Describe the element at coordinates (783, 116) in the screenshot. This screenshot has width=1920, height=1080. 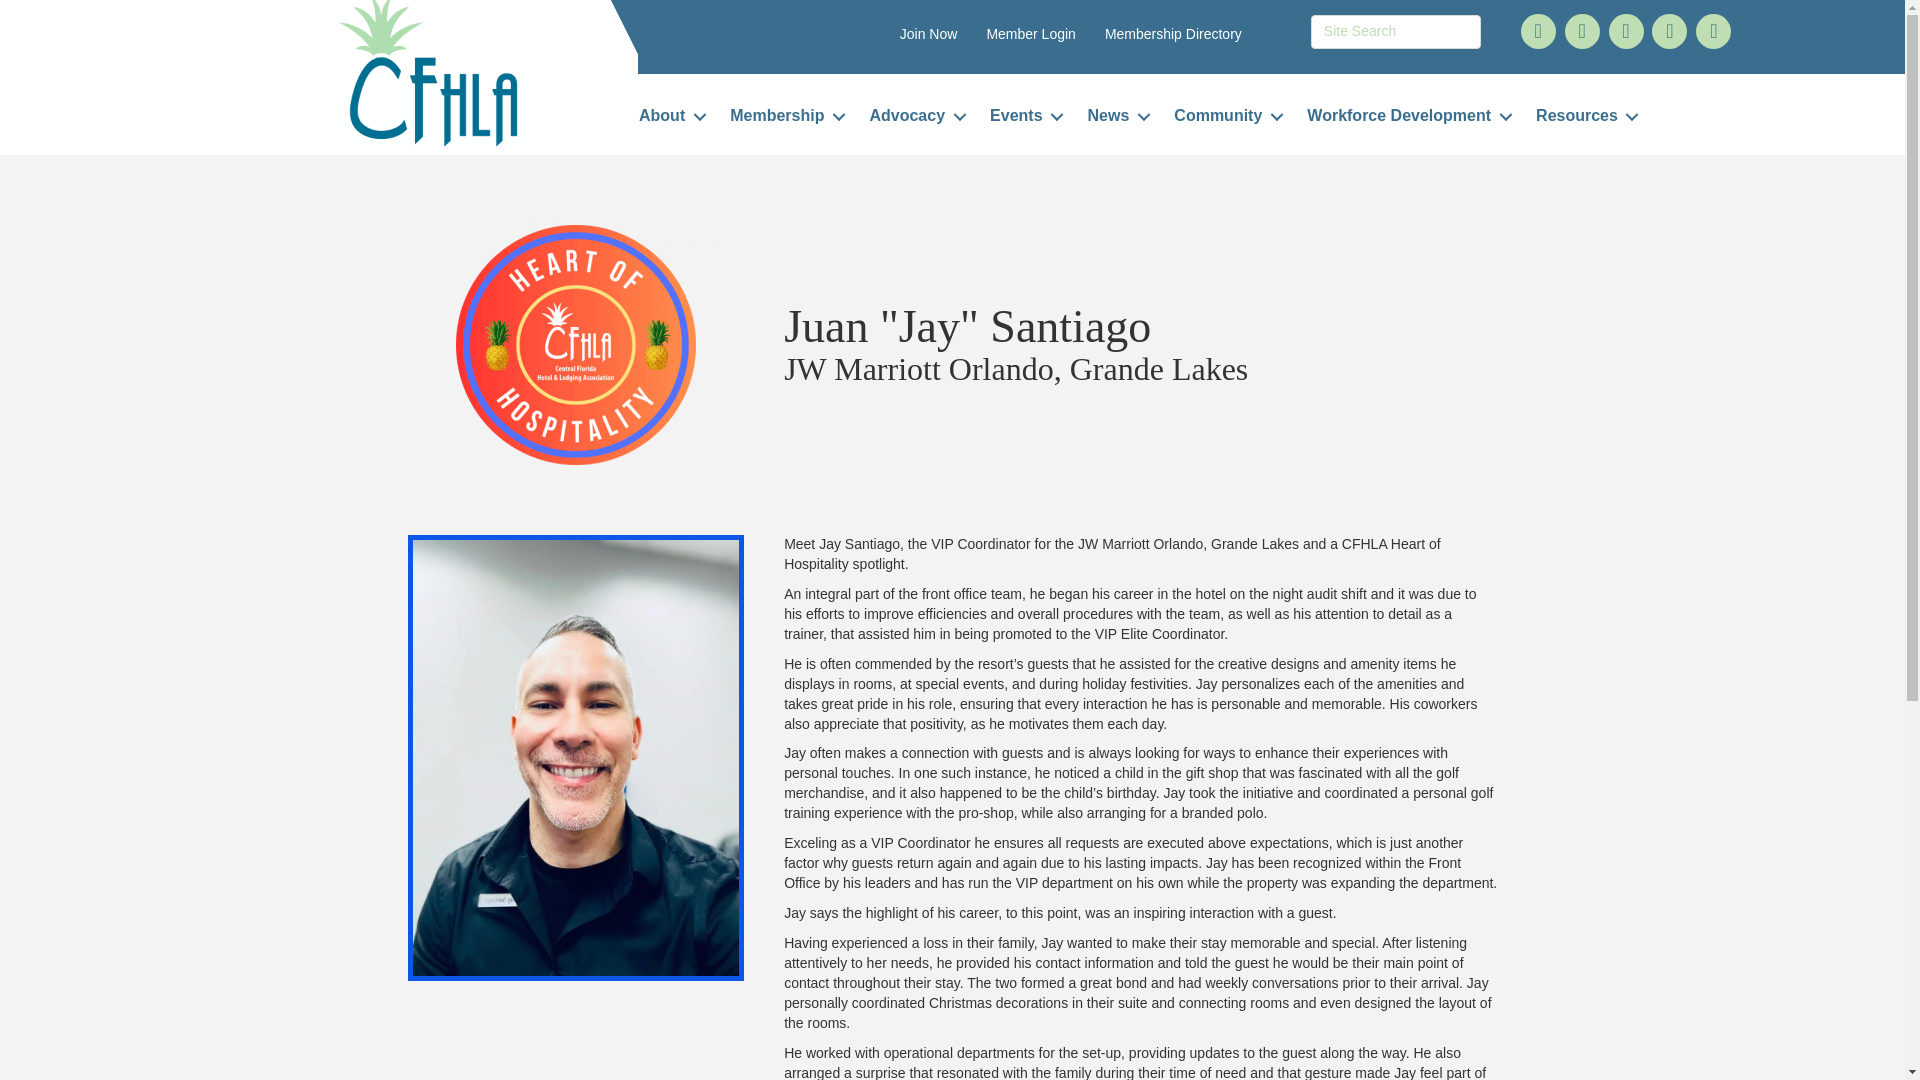
I see `Membership` at that location.